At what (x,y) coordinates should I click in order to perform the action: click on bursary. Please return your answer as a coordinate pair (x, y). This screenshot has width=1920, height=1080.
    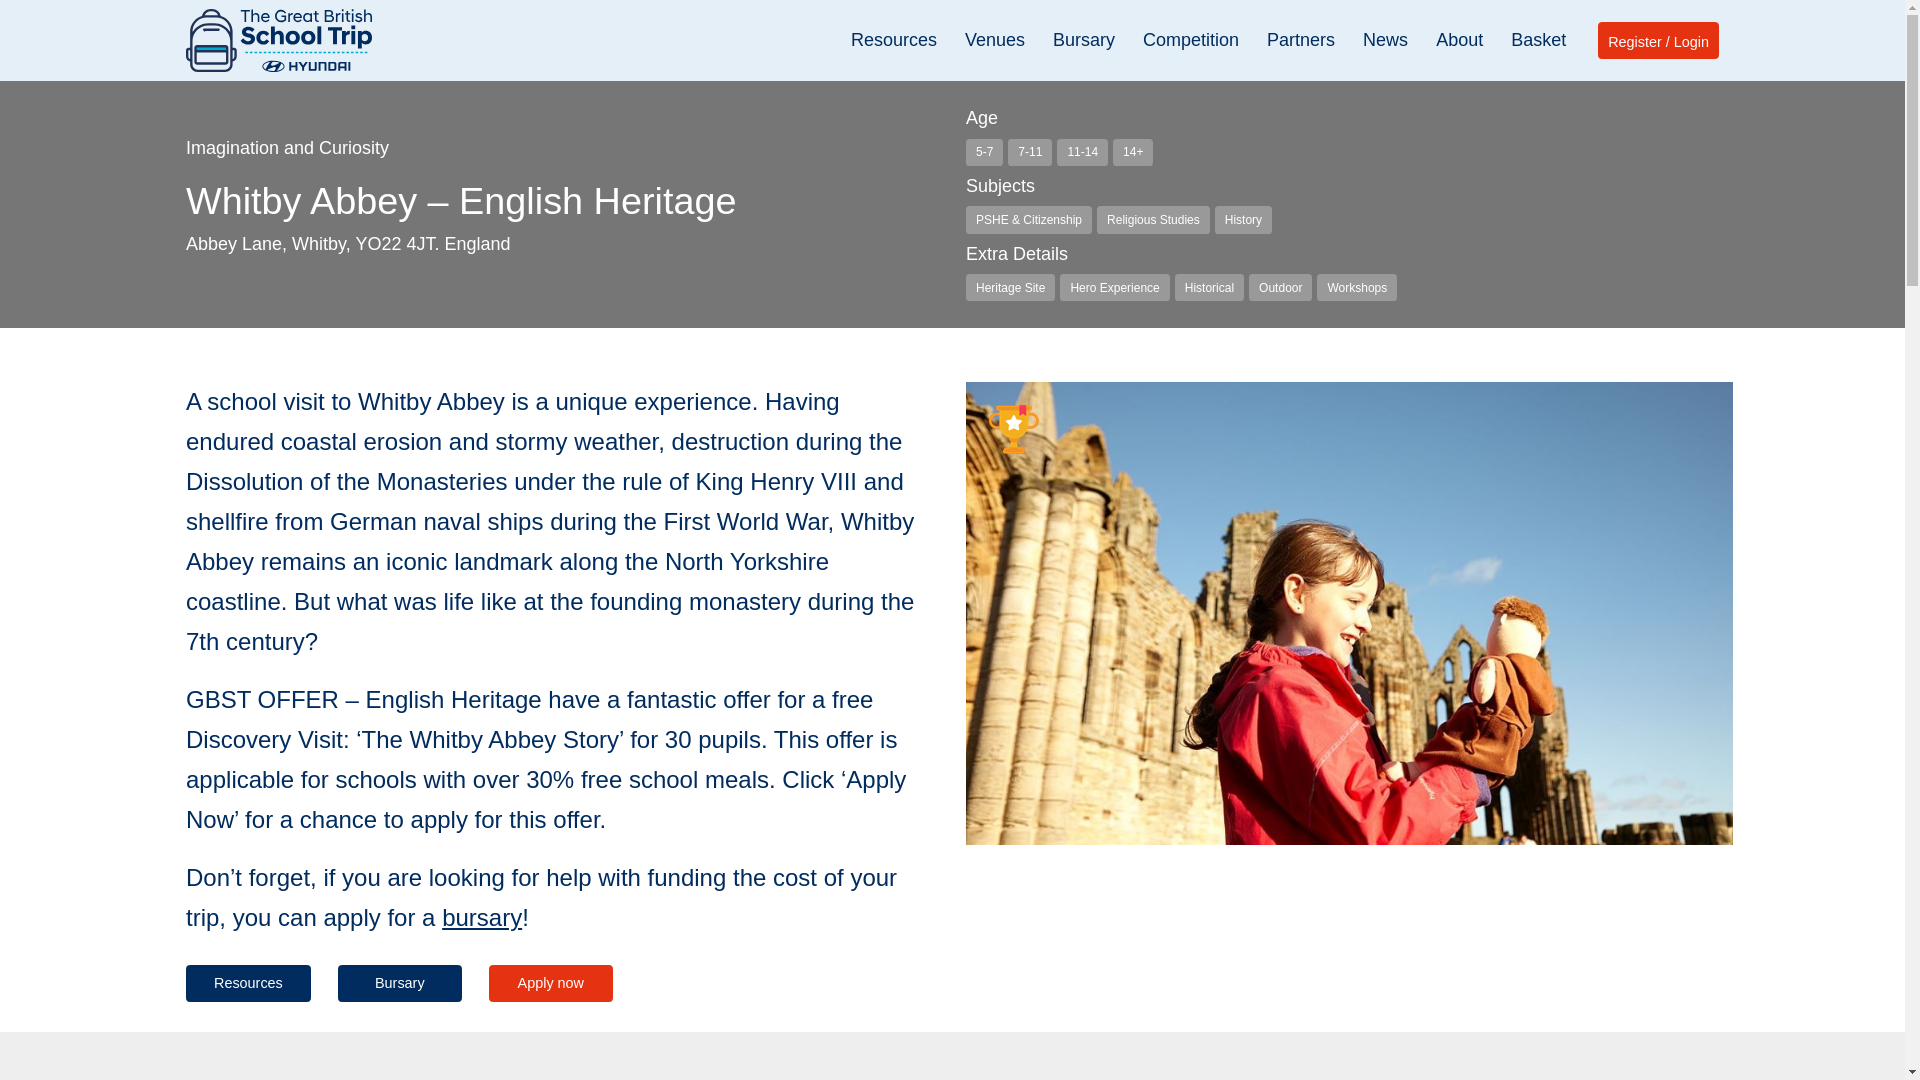
    Looking at the image, I should click on (482, 916).